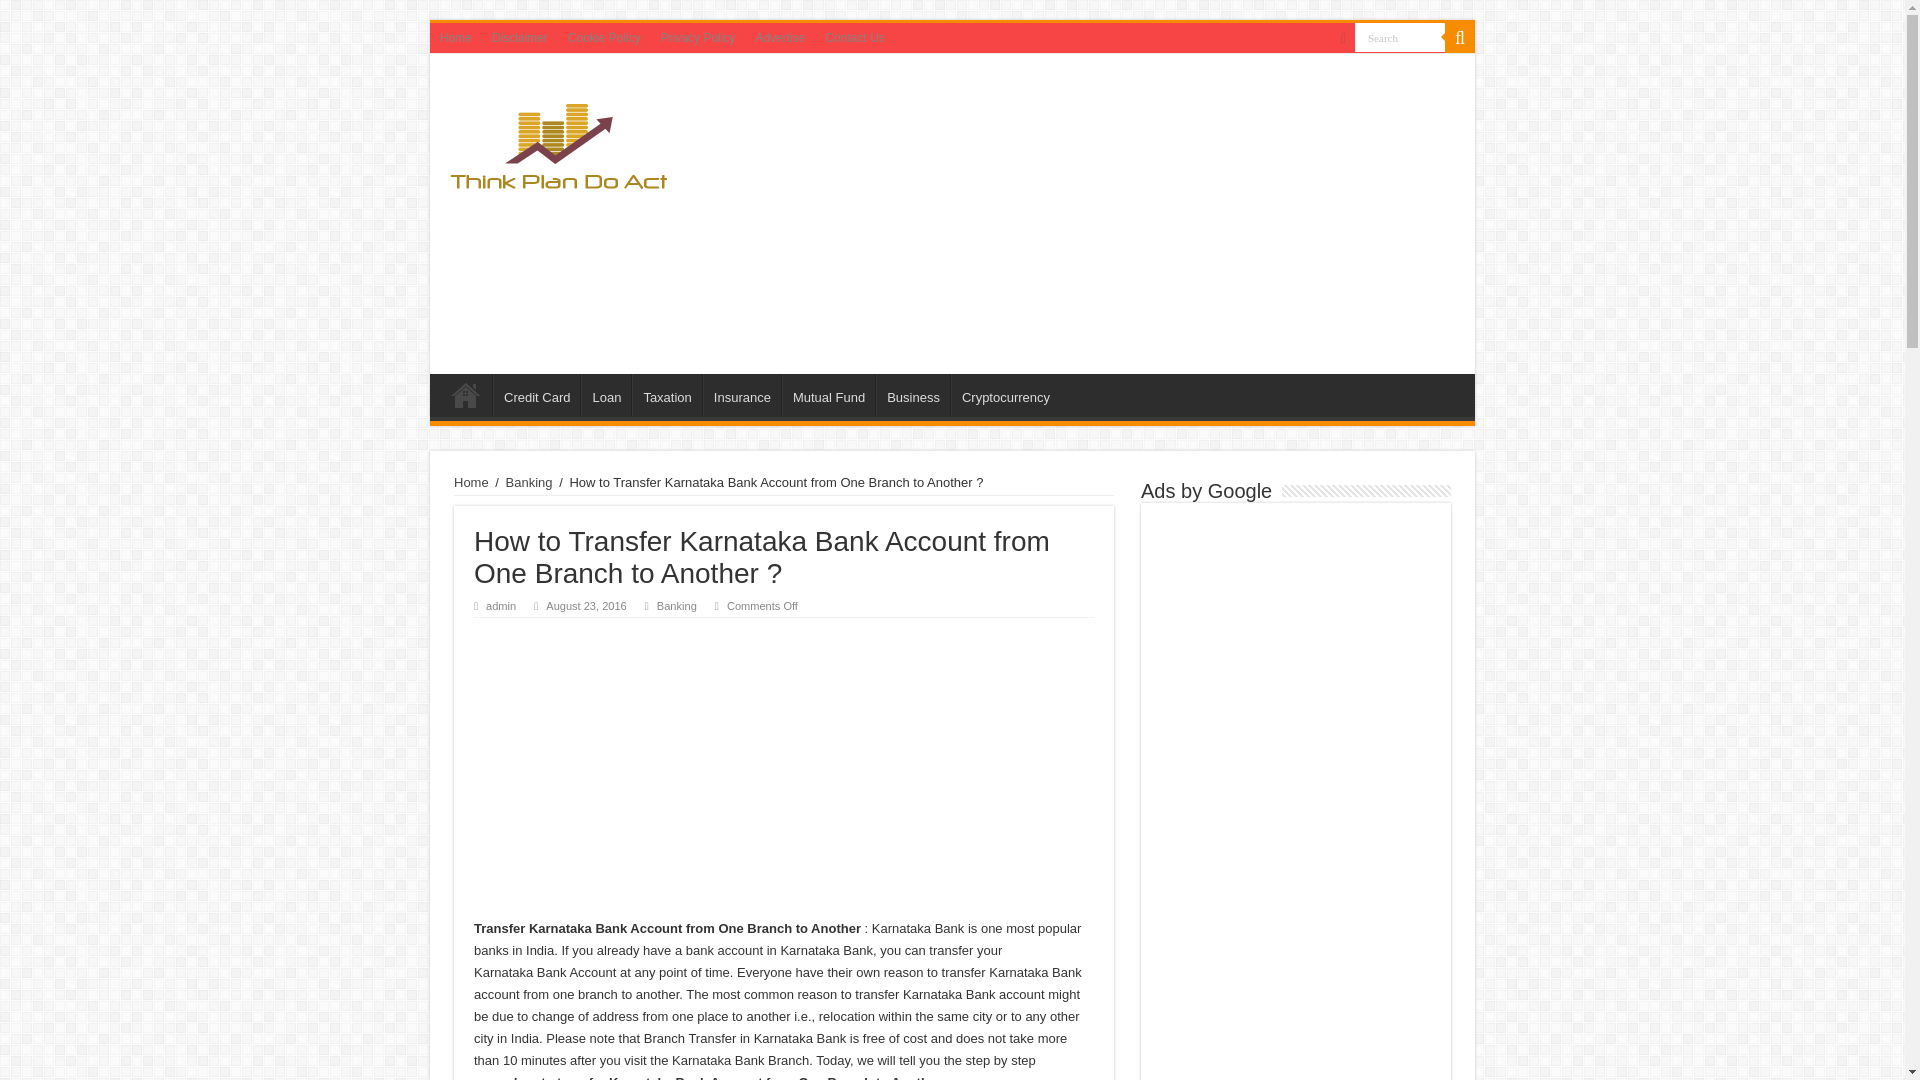 The width and height of the screenshot is (1920, 1080). What do you see at coordinates (1004, 394) in the screenshot?
I see `Cryptocurrency` at bounding box center [1004, 394].